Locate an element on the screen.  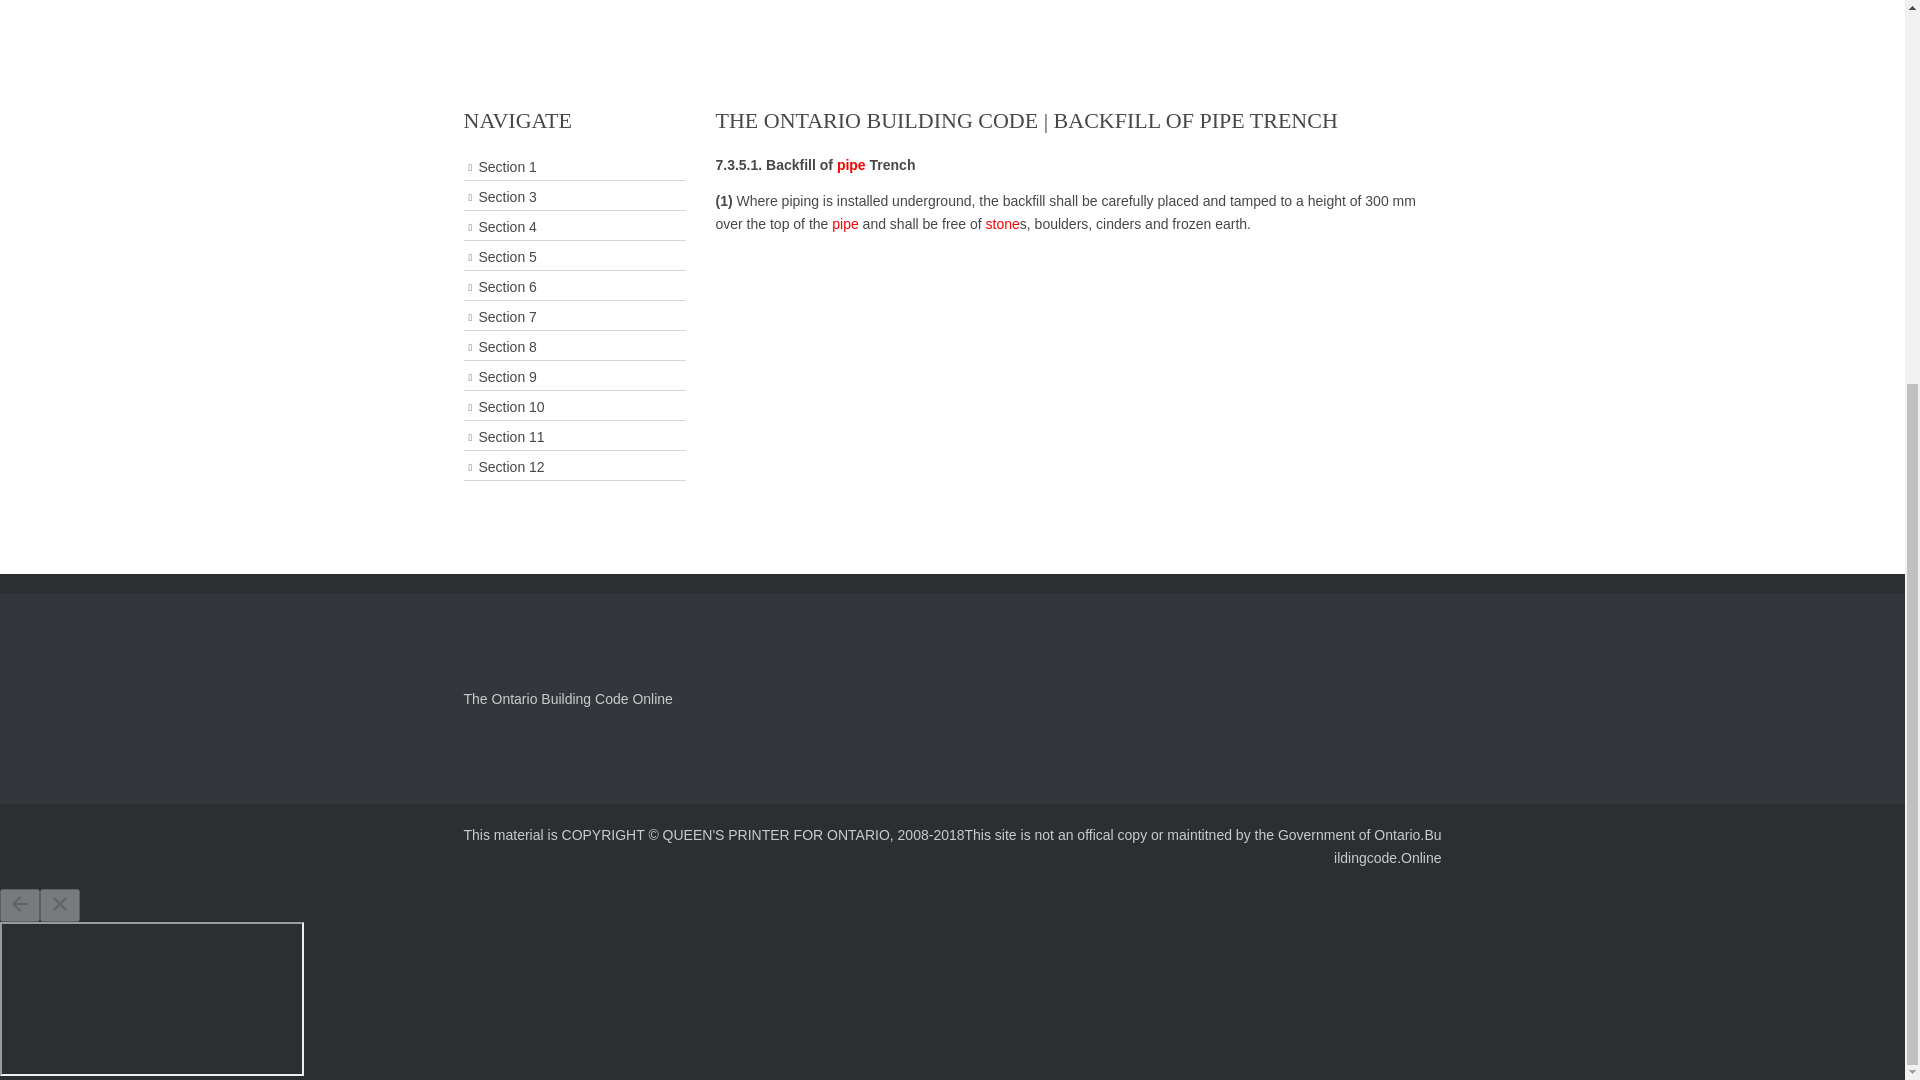
Section 5 is located at coordinates (574, 258).